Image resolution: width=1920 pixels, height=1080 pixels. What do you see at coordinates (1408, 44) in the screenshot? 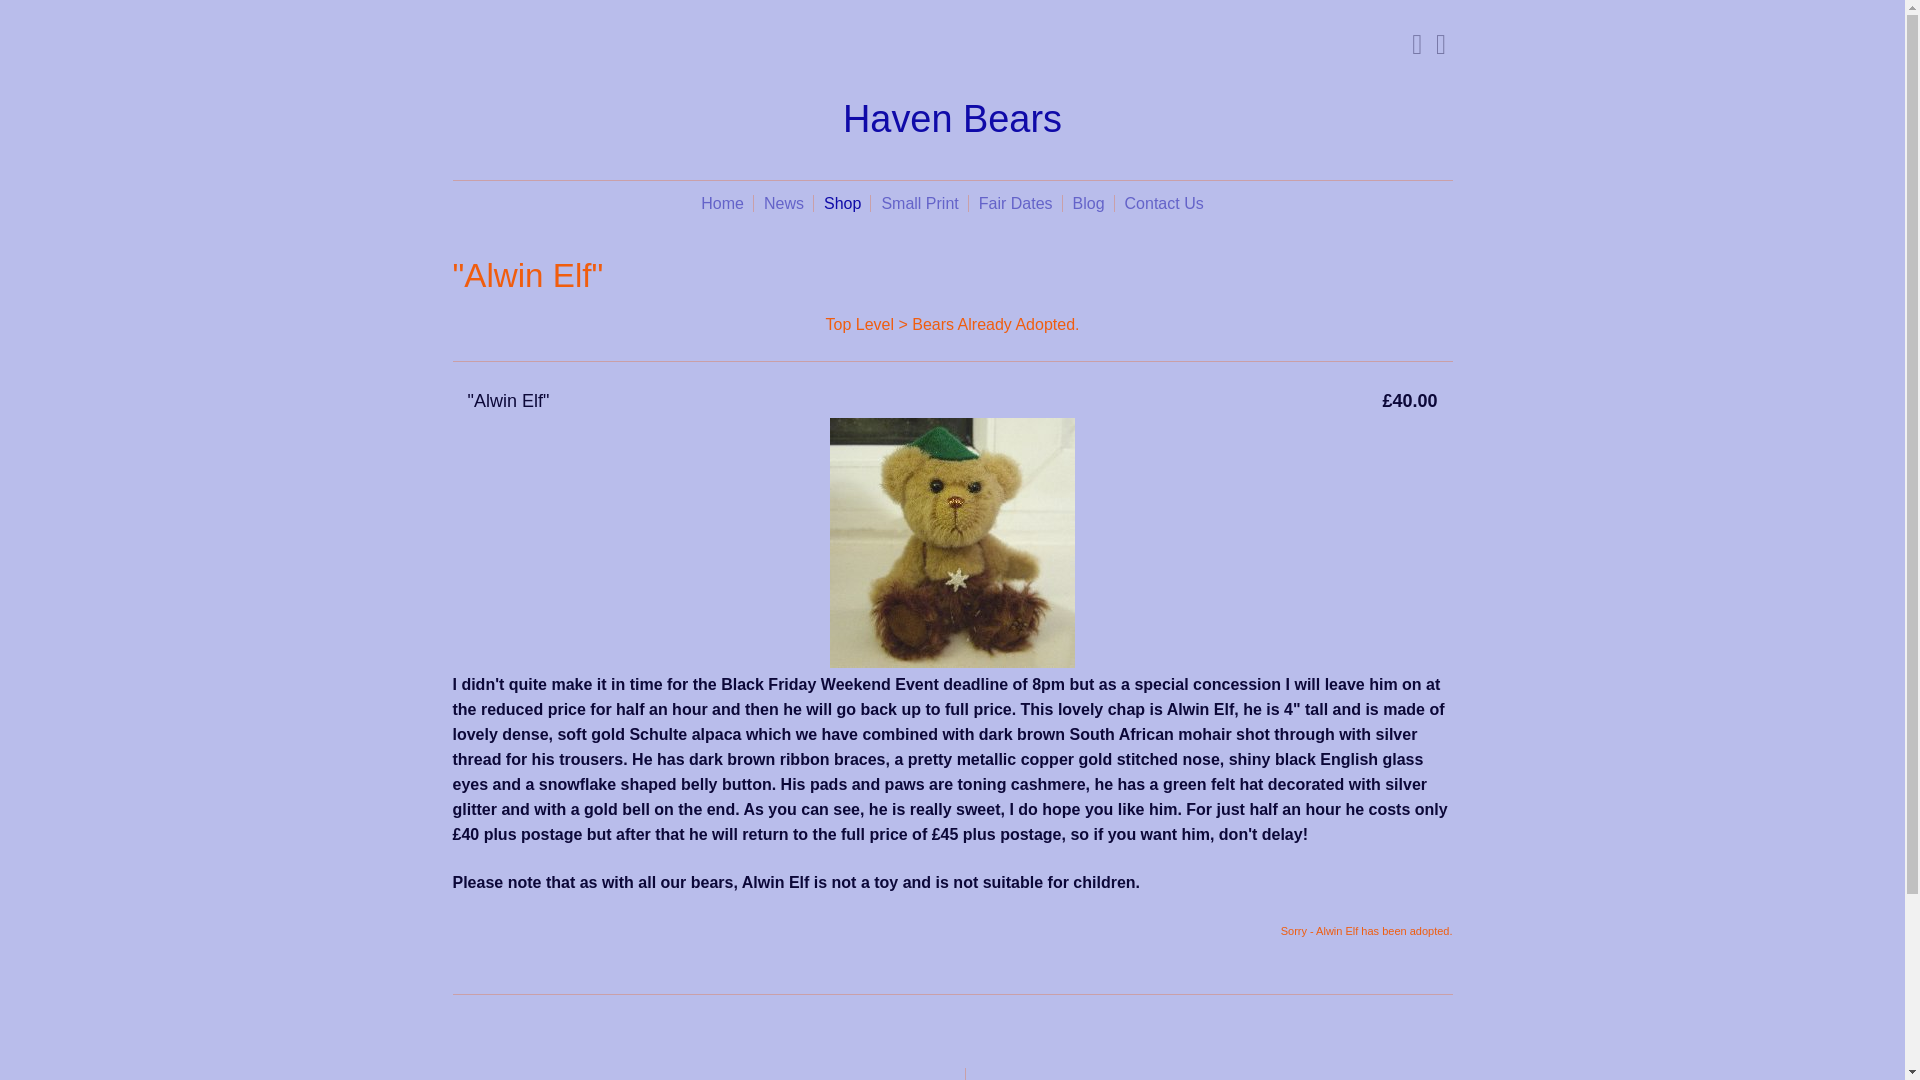
I see `Search` at bounding box center [1408, 44].